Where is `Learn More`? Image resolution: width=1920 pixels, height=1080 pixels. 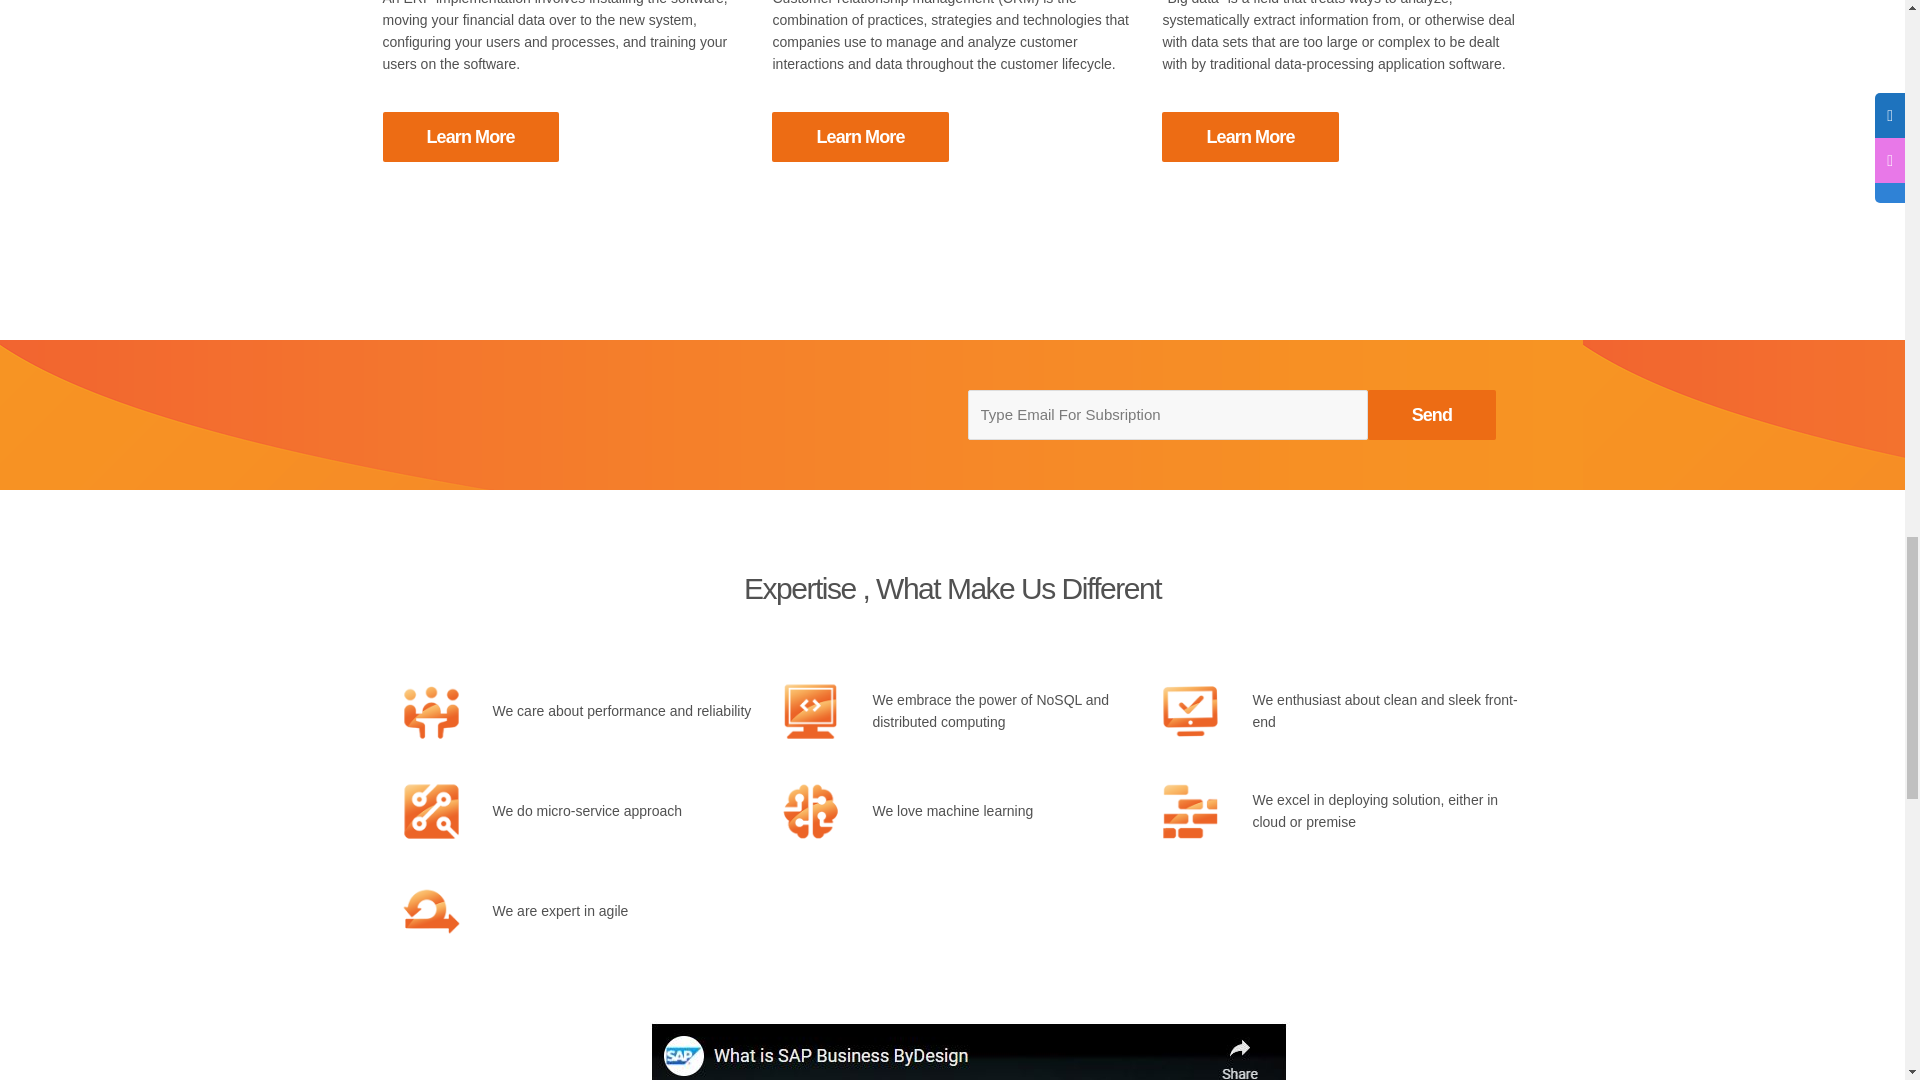 Learn More is located at coordinates (1250, 136).